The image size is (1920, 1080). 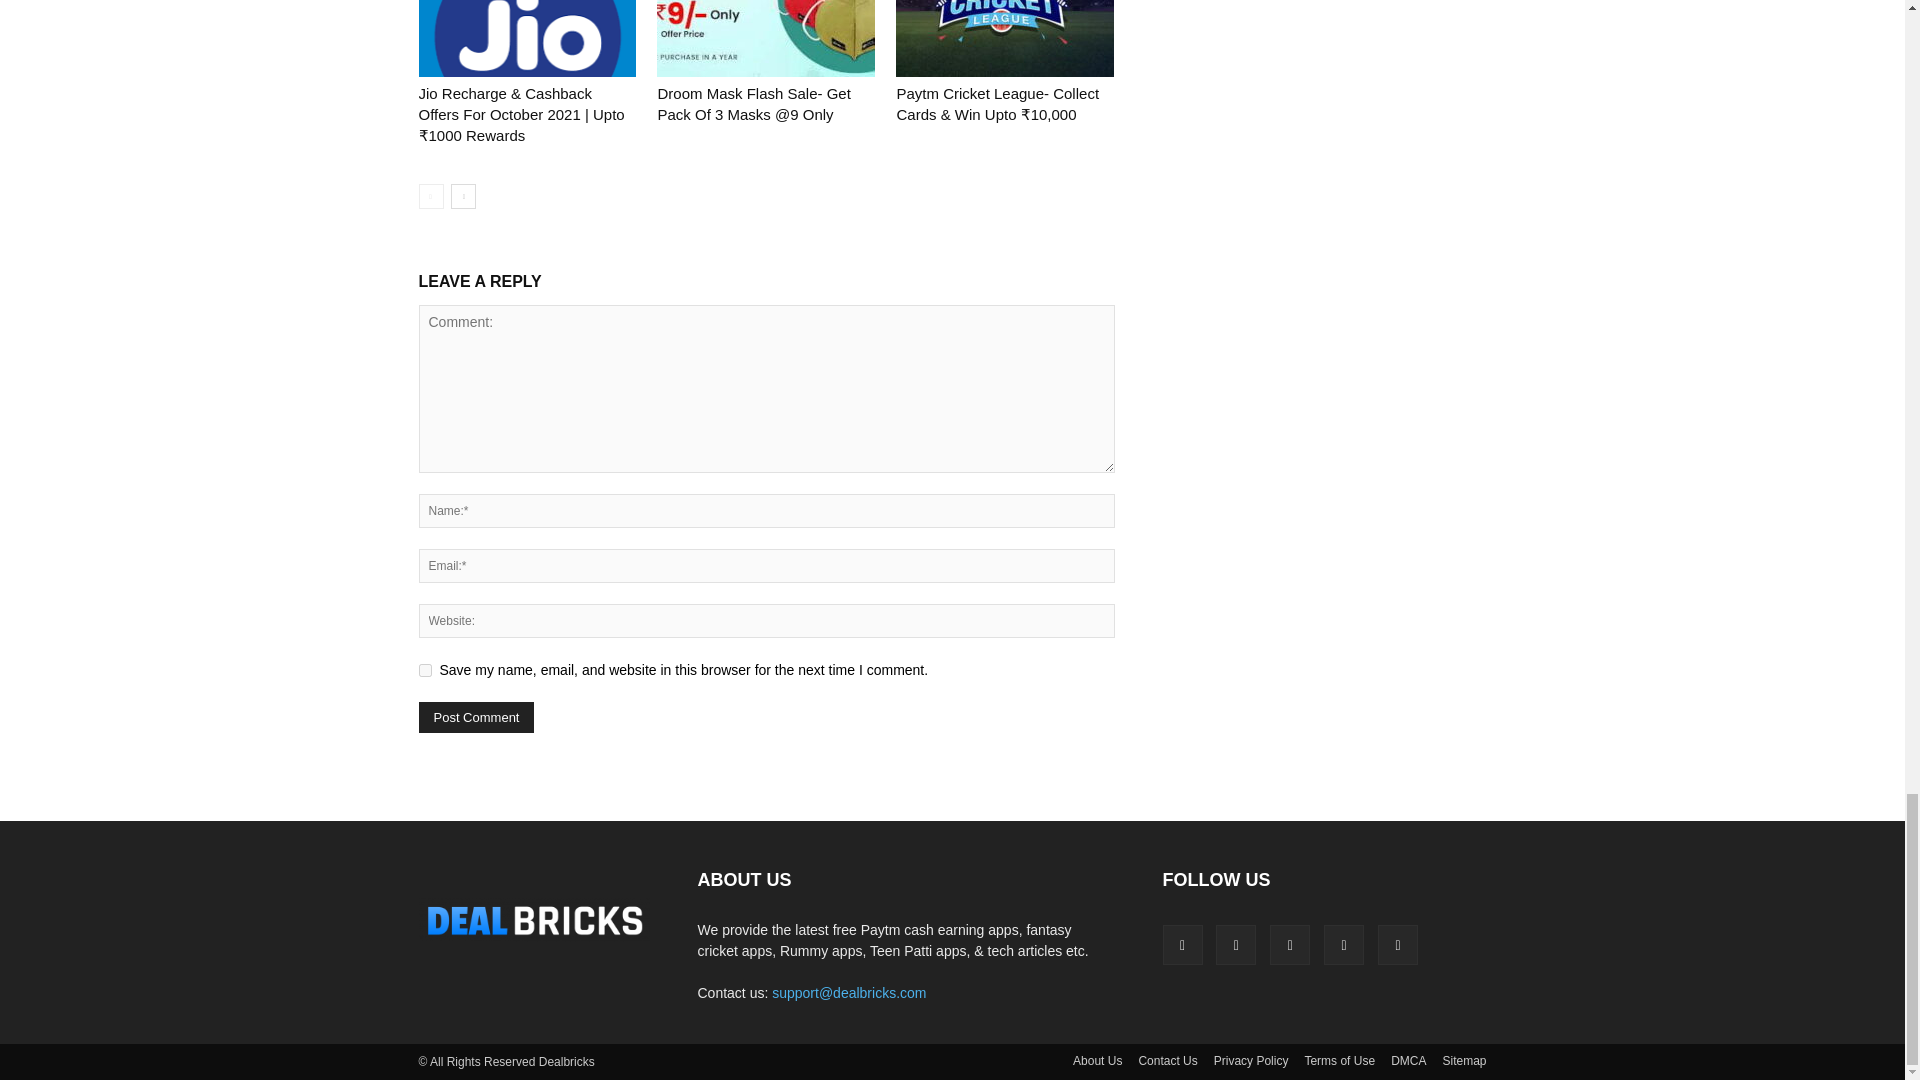 What do you see at coordinates (424, 670) in the screenshot?
I see `yes` at bounding box center [424, 670].